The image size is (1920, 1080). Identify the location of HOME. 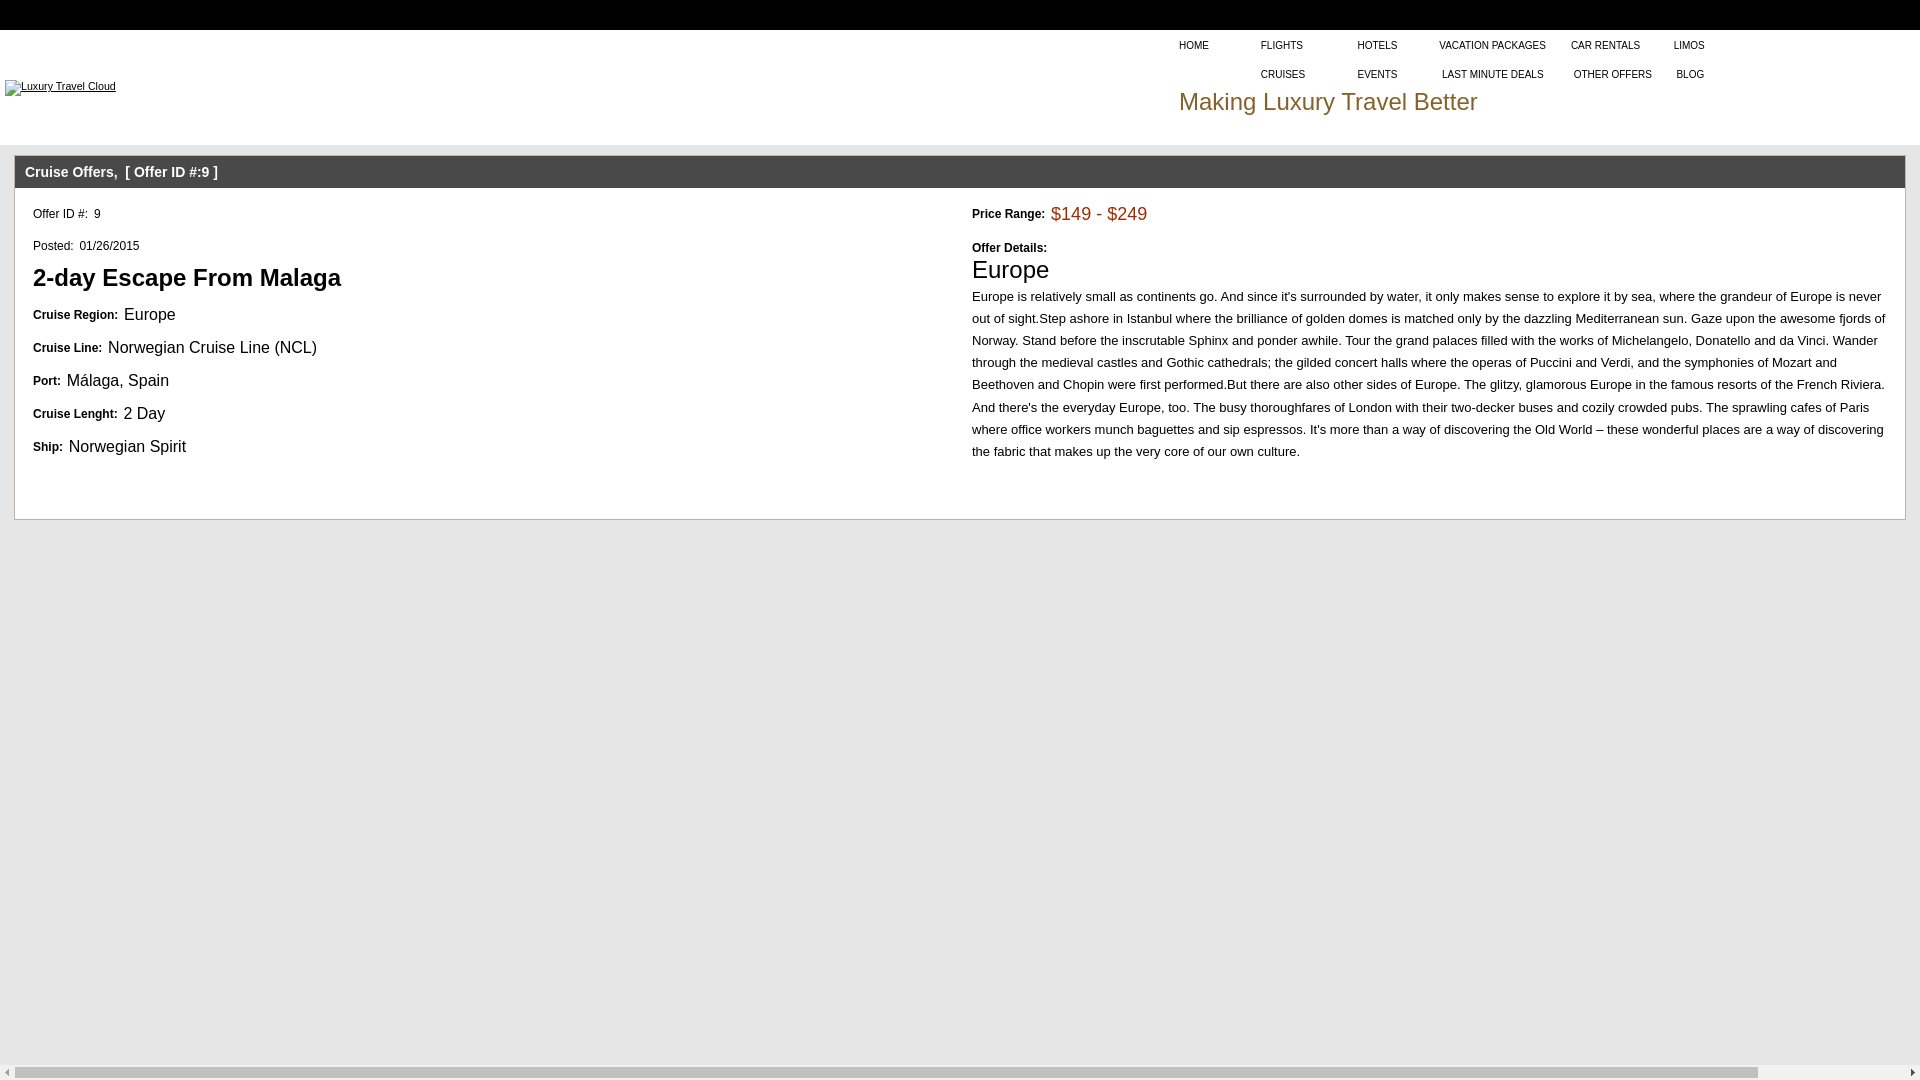
(1194, 44).